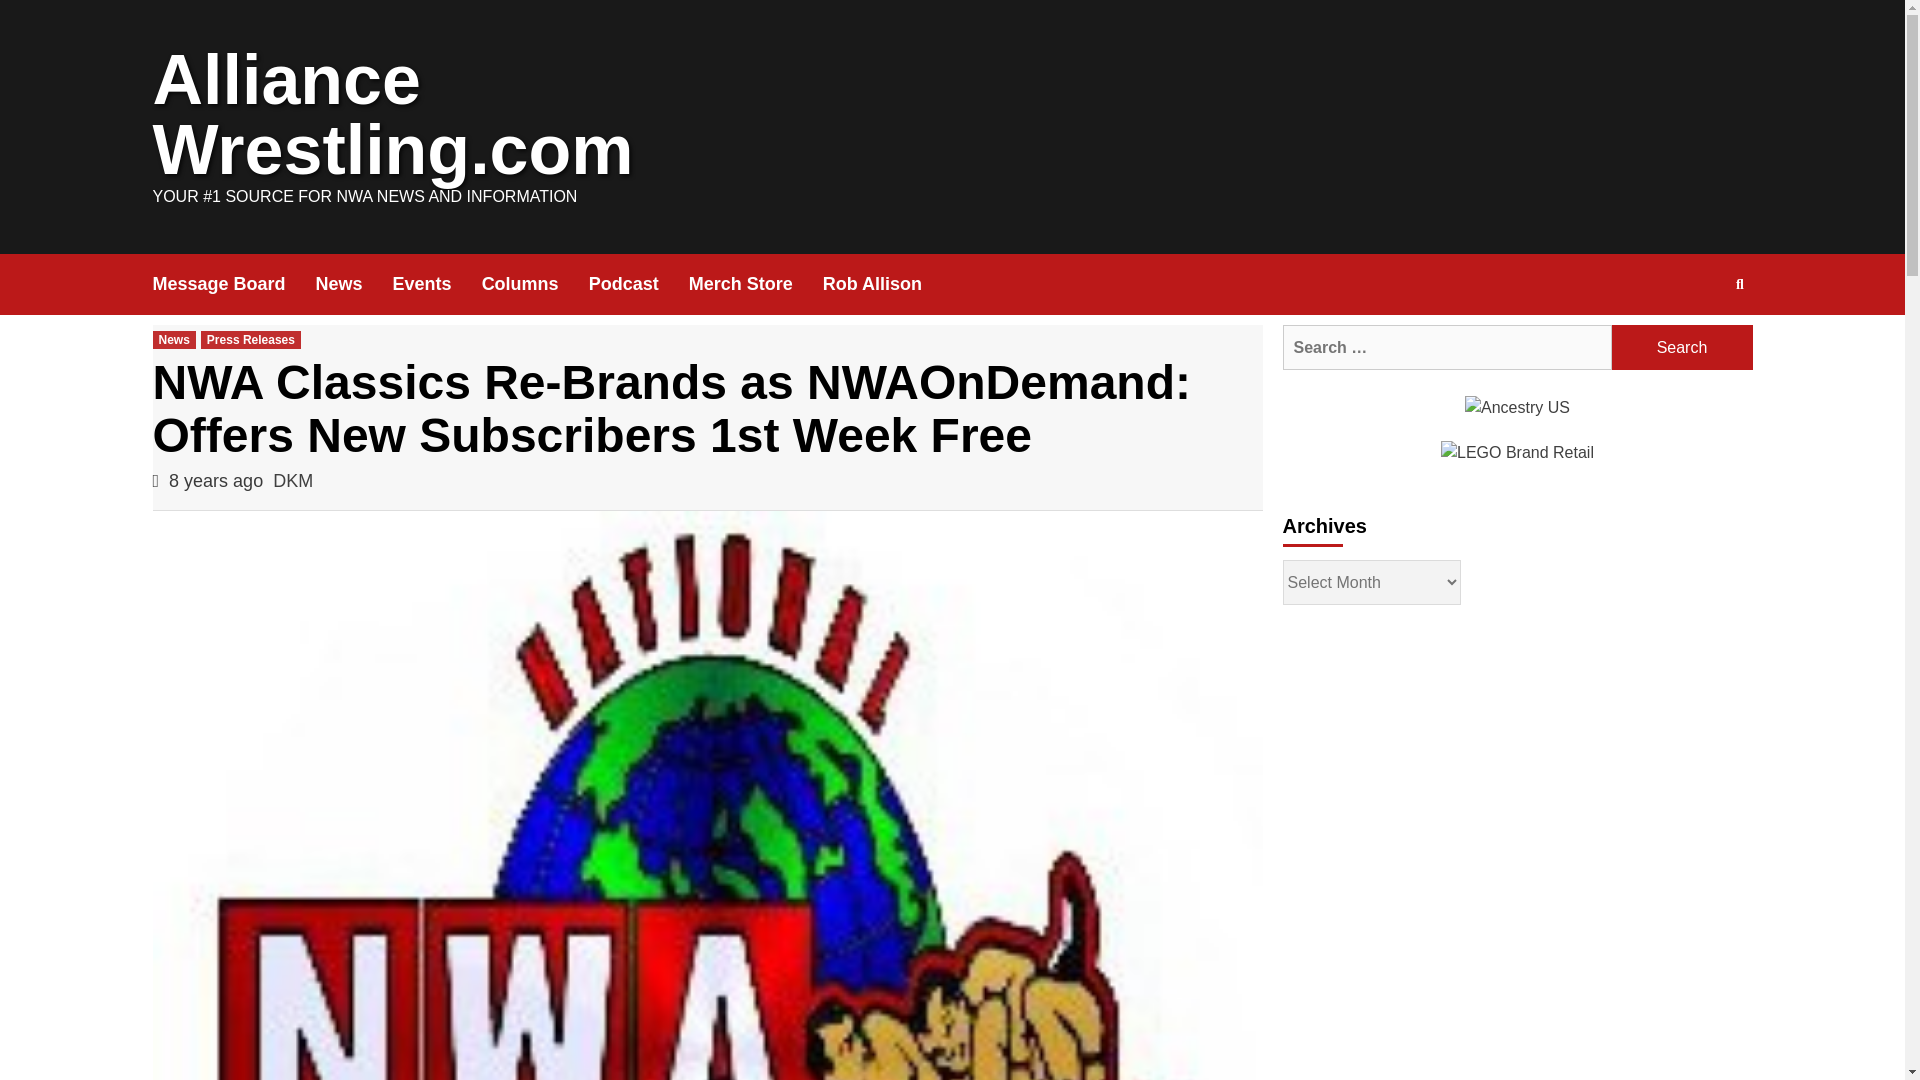 This screenshot has height=1080, width=1920. Describe the element at coordinates (354, 284) in the screenshot. I see `News` at that location.